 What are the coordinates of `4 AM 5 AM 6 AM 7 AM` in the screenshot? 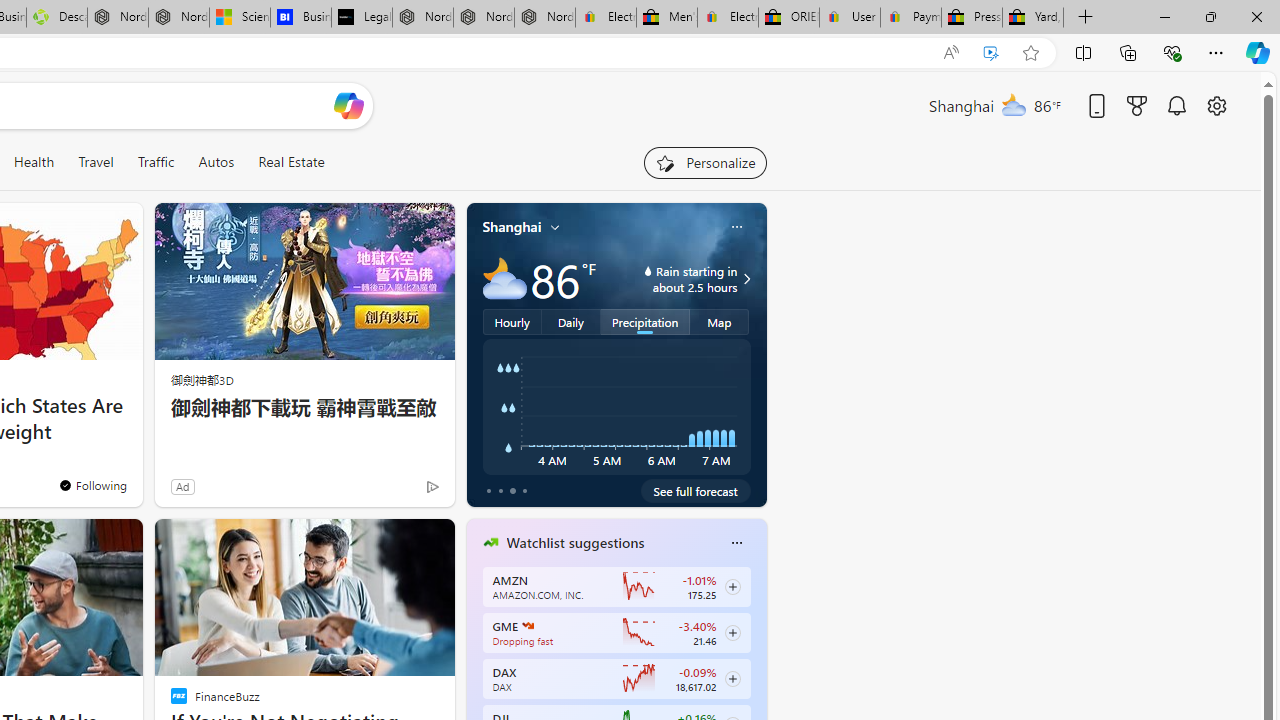 It's located at (616, 407).